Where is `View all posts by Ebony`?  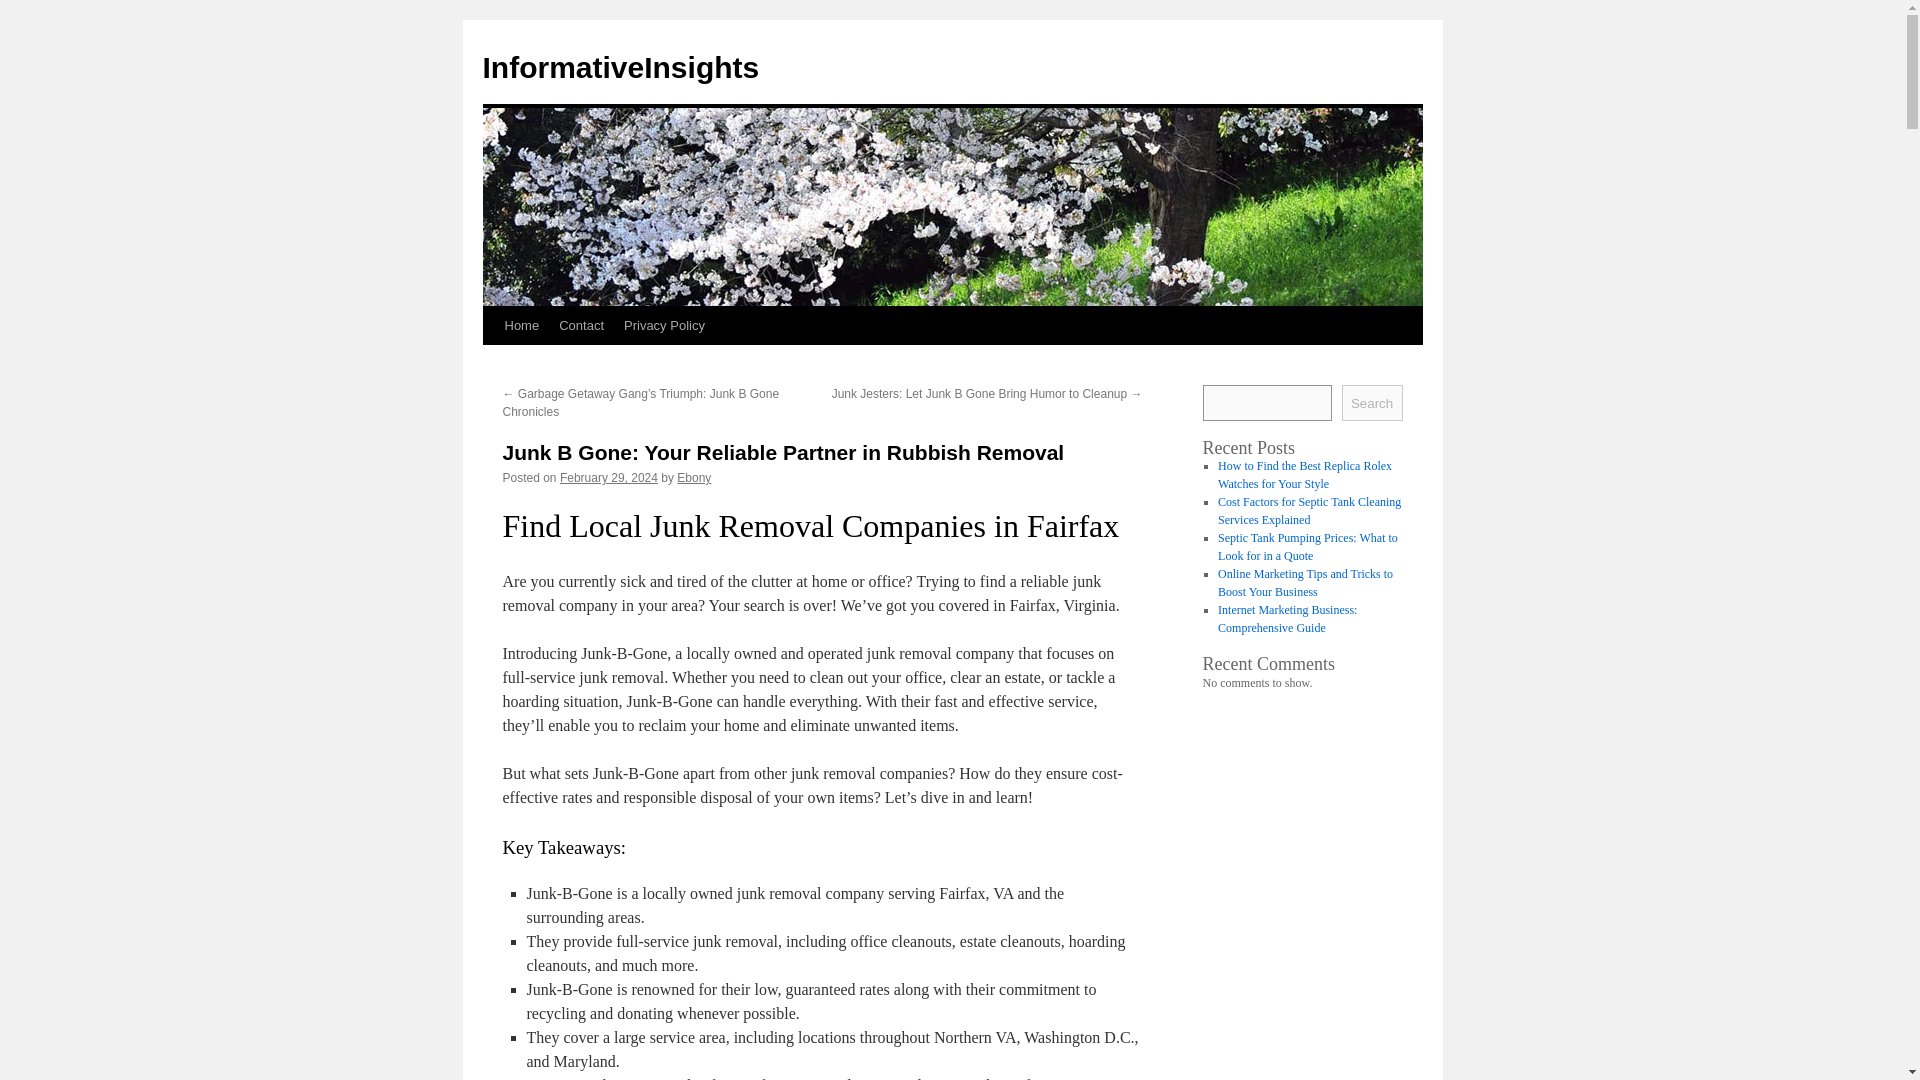 View all posts by Ebony is located at coordinates (694, 477).